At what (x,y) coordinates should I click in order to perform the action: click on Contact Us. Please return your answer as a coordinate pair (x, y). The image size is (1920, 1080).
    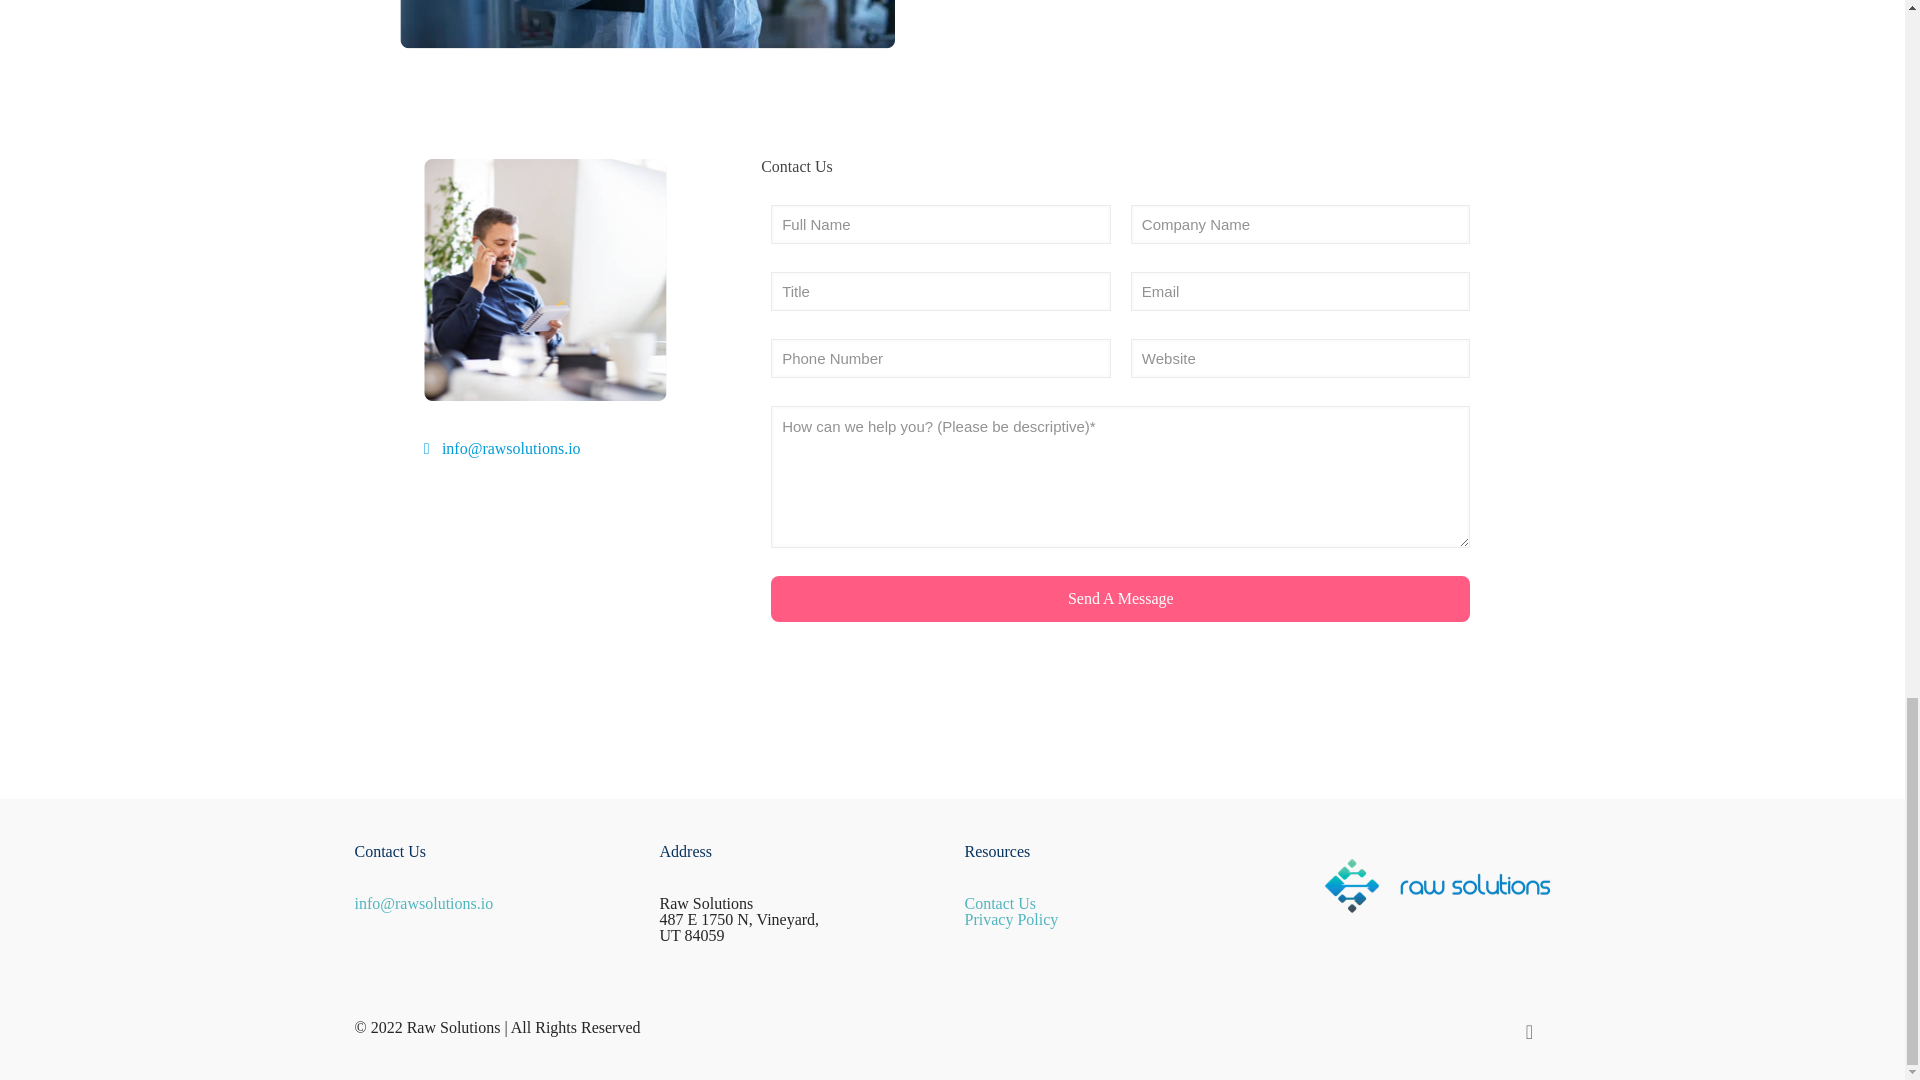
    Looking at the image, I should click on (1000, 903).